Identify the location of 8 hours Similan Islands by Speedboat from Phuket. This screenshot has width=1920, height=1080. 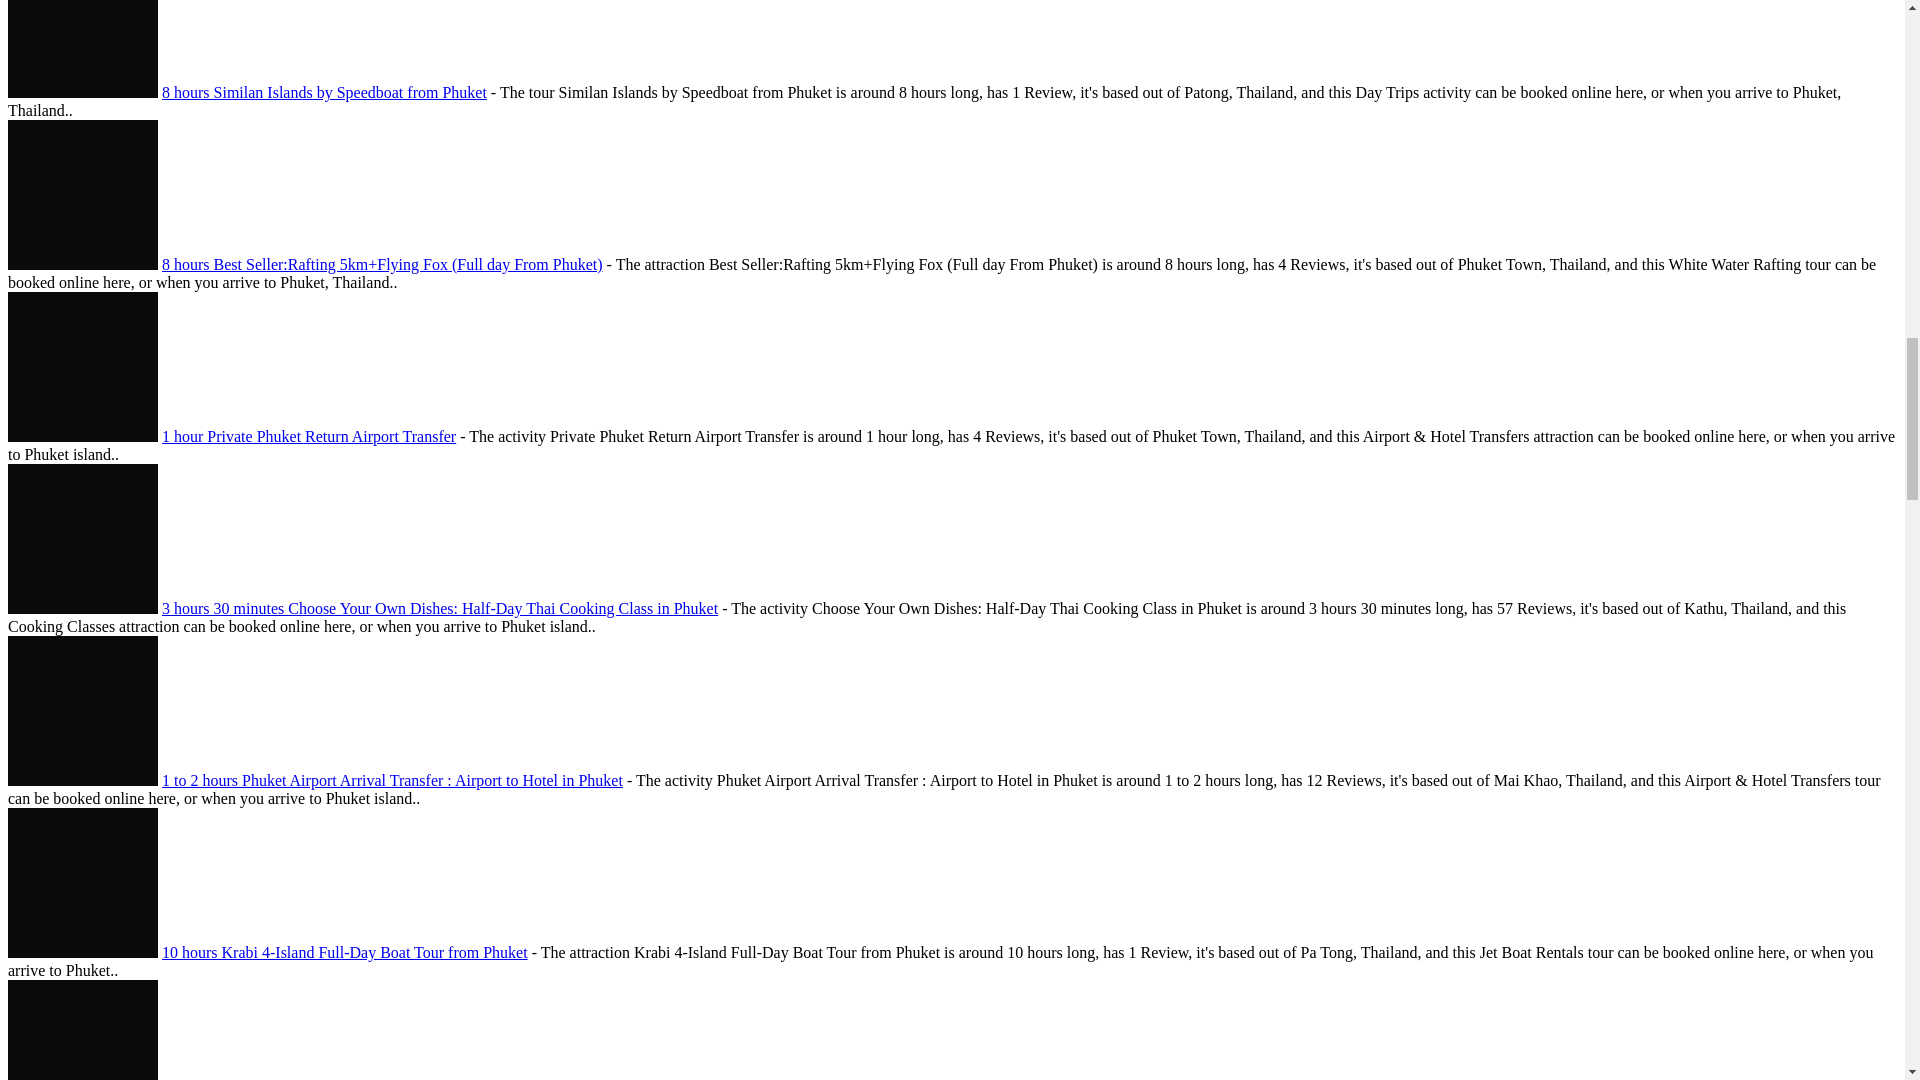
(324, 92).